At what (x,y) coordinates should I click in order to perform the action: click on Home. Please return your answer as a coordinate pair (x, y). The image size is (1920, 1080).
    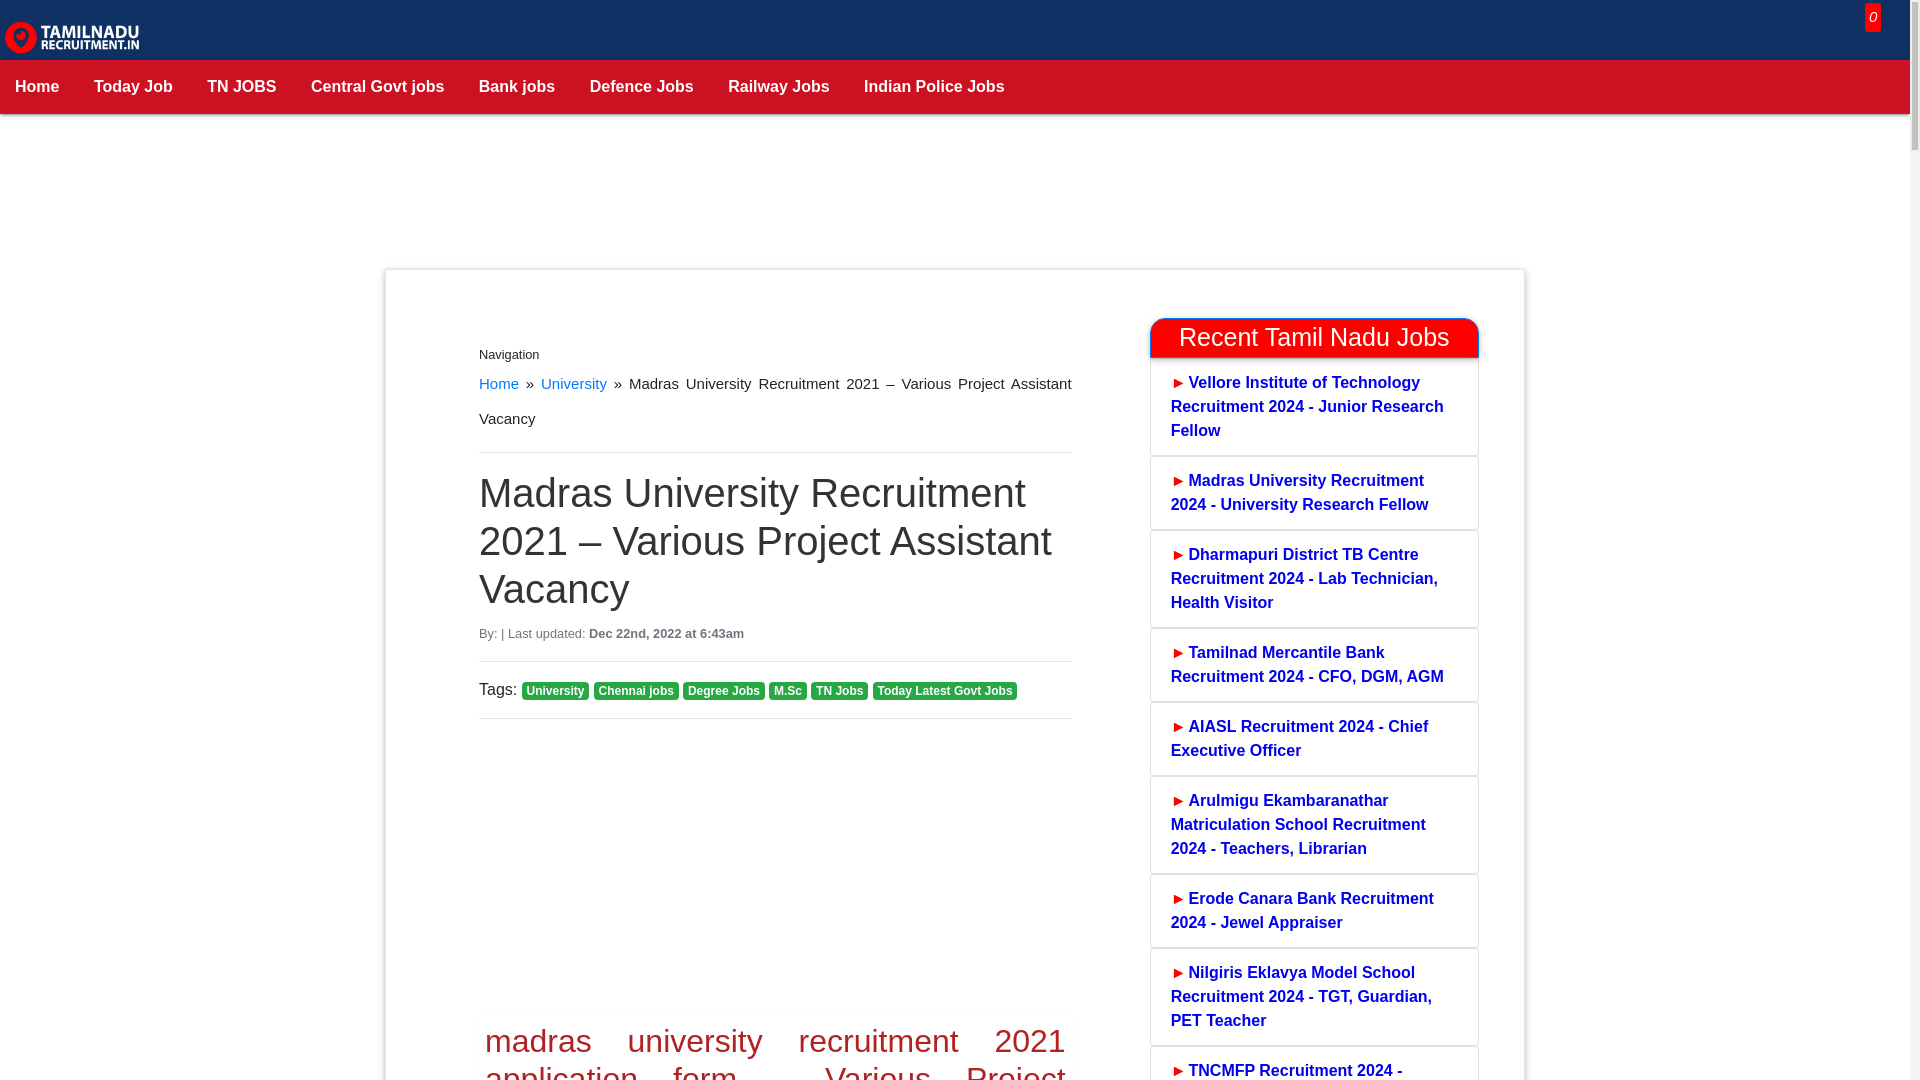
    Looking at the image, I should click on (498, 383).